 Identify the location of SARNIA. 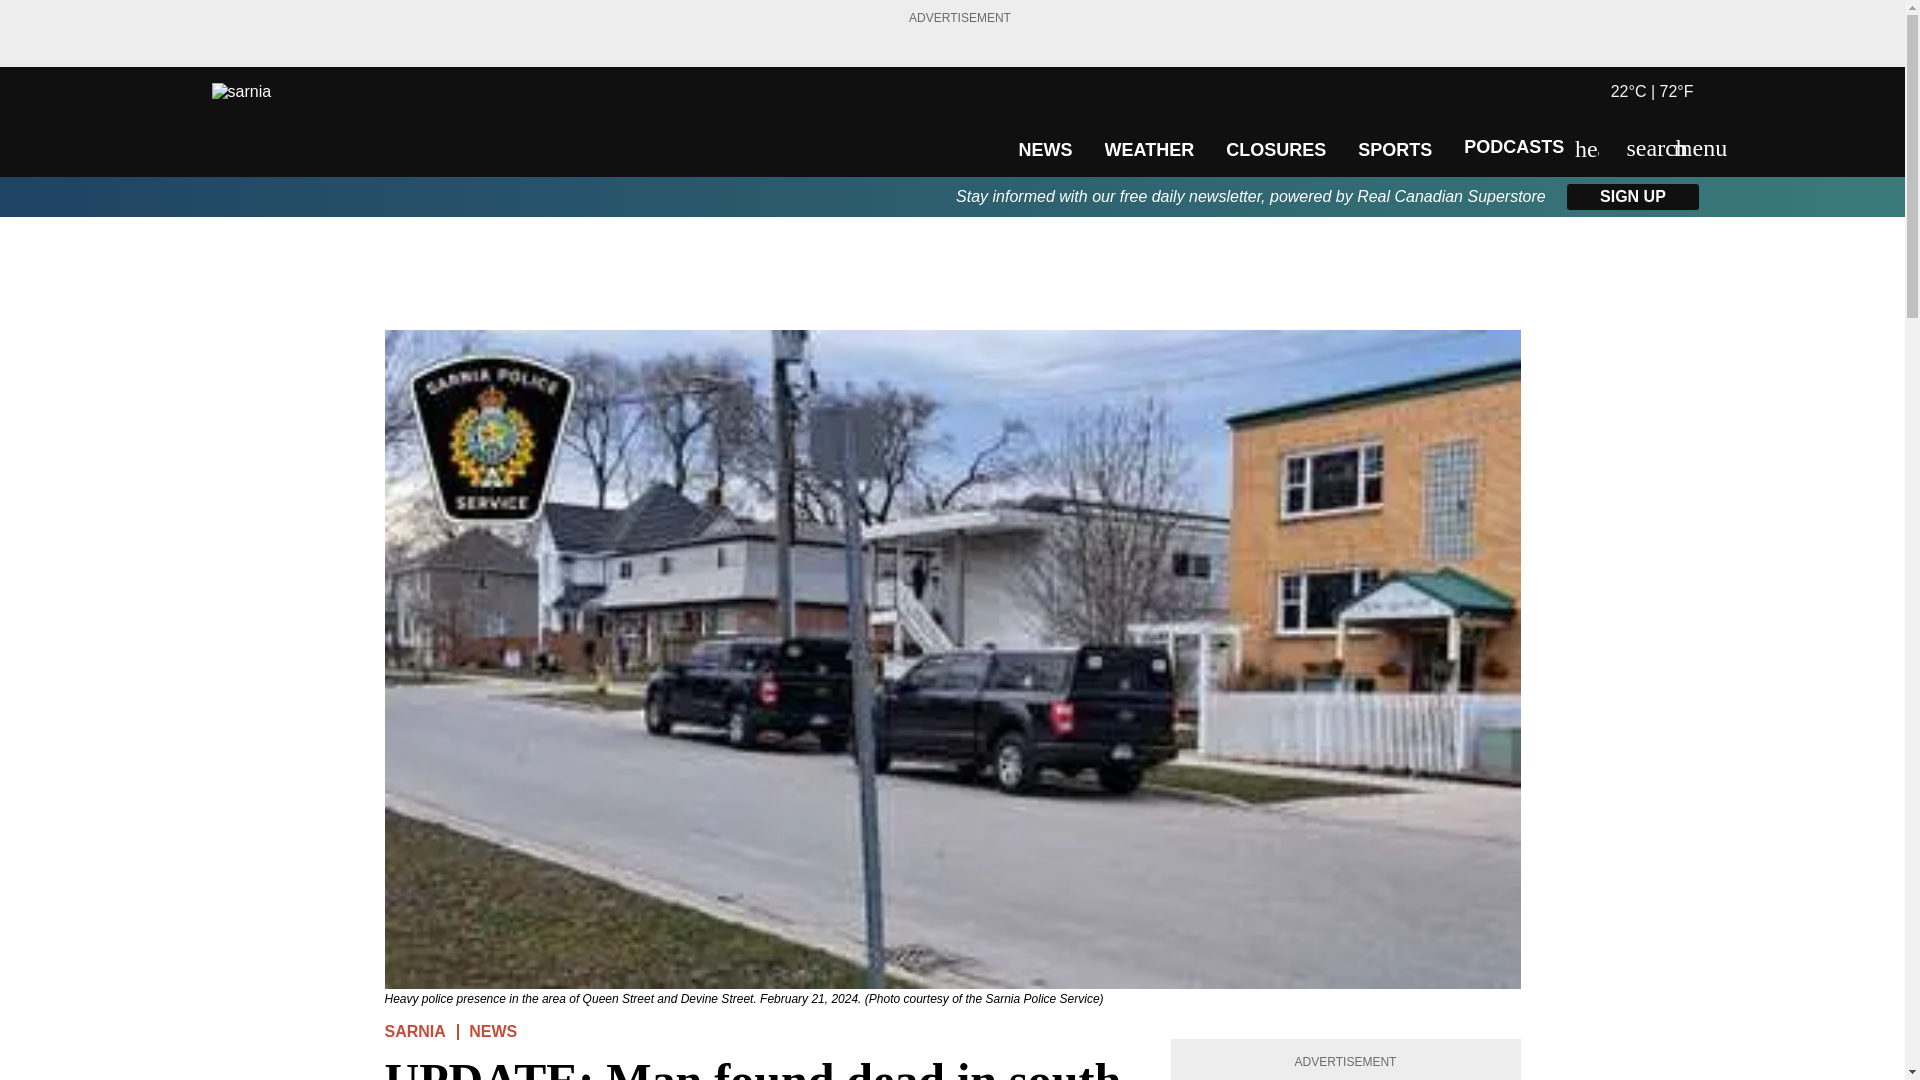
(414, 1031).